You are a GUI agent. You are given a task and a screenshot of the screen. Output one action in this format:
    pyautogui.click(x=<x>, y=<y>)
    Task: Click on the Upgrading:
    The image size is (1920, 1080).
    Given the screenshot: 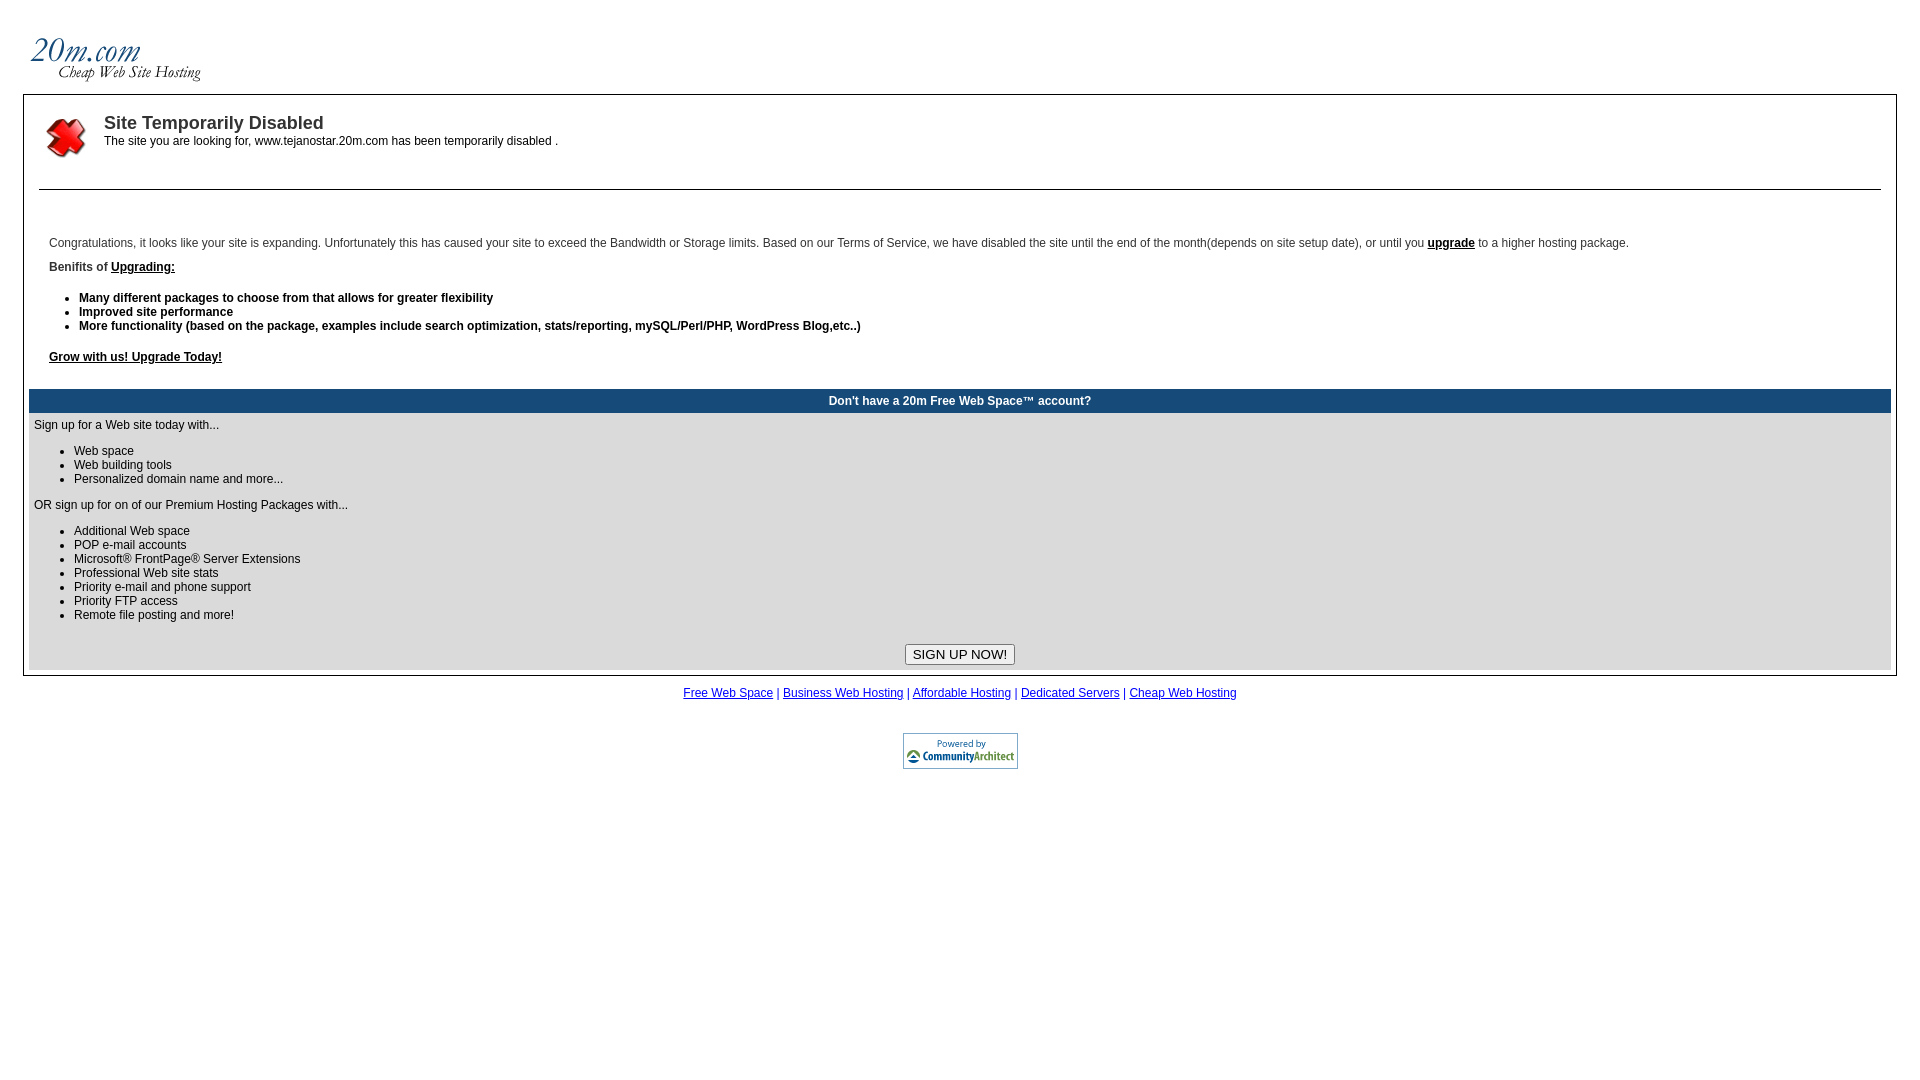 What is the action you would take?
    pyautogui.click(x=143, y=267)
    